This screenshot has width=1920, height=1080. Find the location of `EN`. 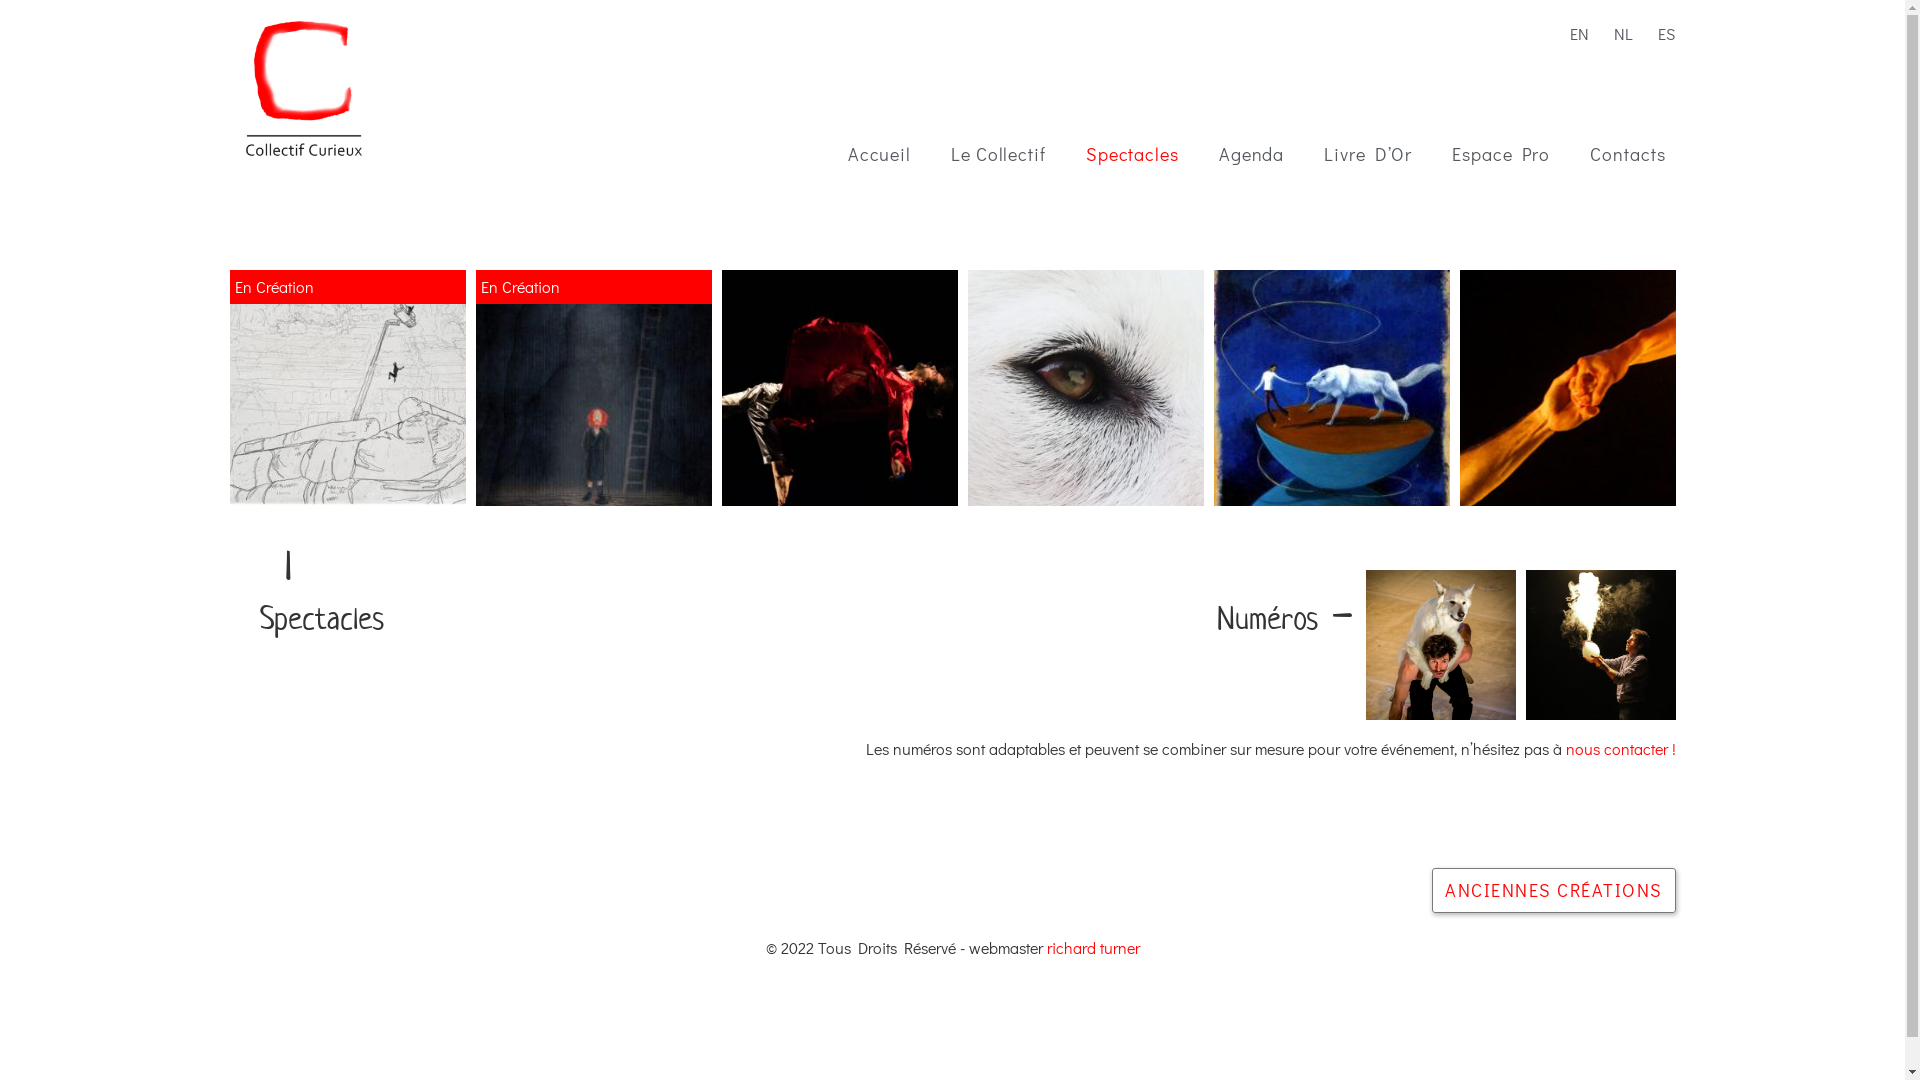

EN is located at coordinates (1574, 32).